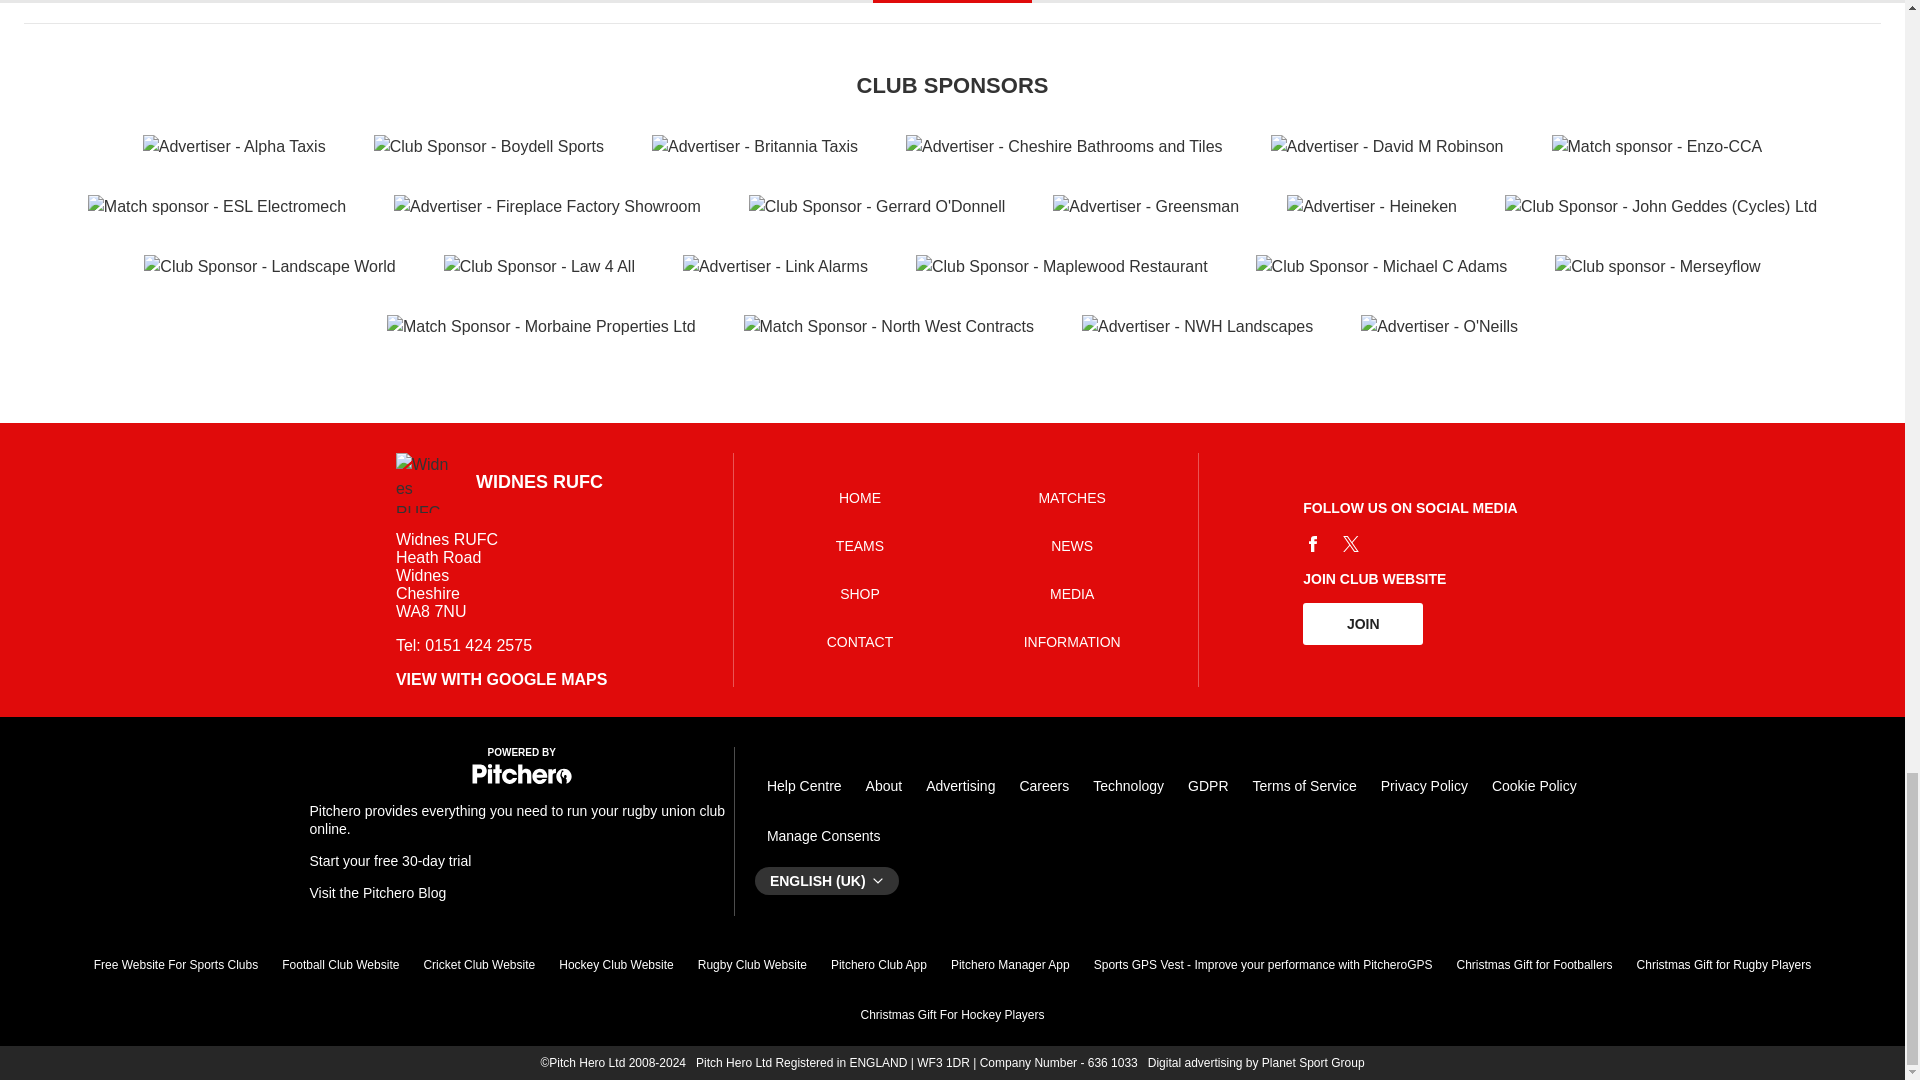 Image resolution: width=1920 pixels, height=1080 pixels. I want to click on Advertiser - Cheshire Bathrooms and Tiles, so click(1064, 146).